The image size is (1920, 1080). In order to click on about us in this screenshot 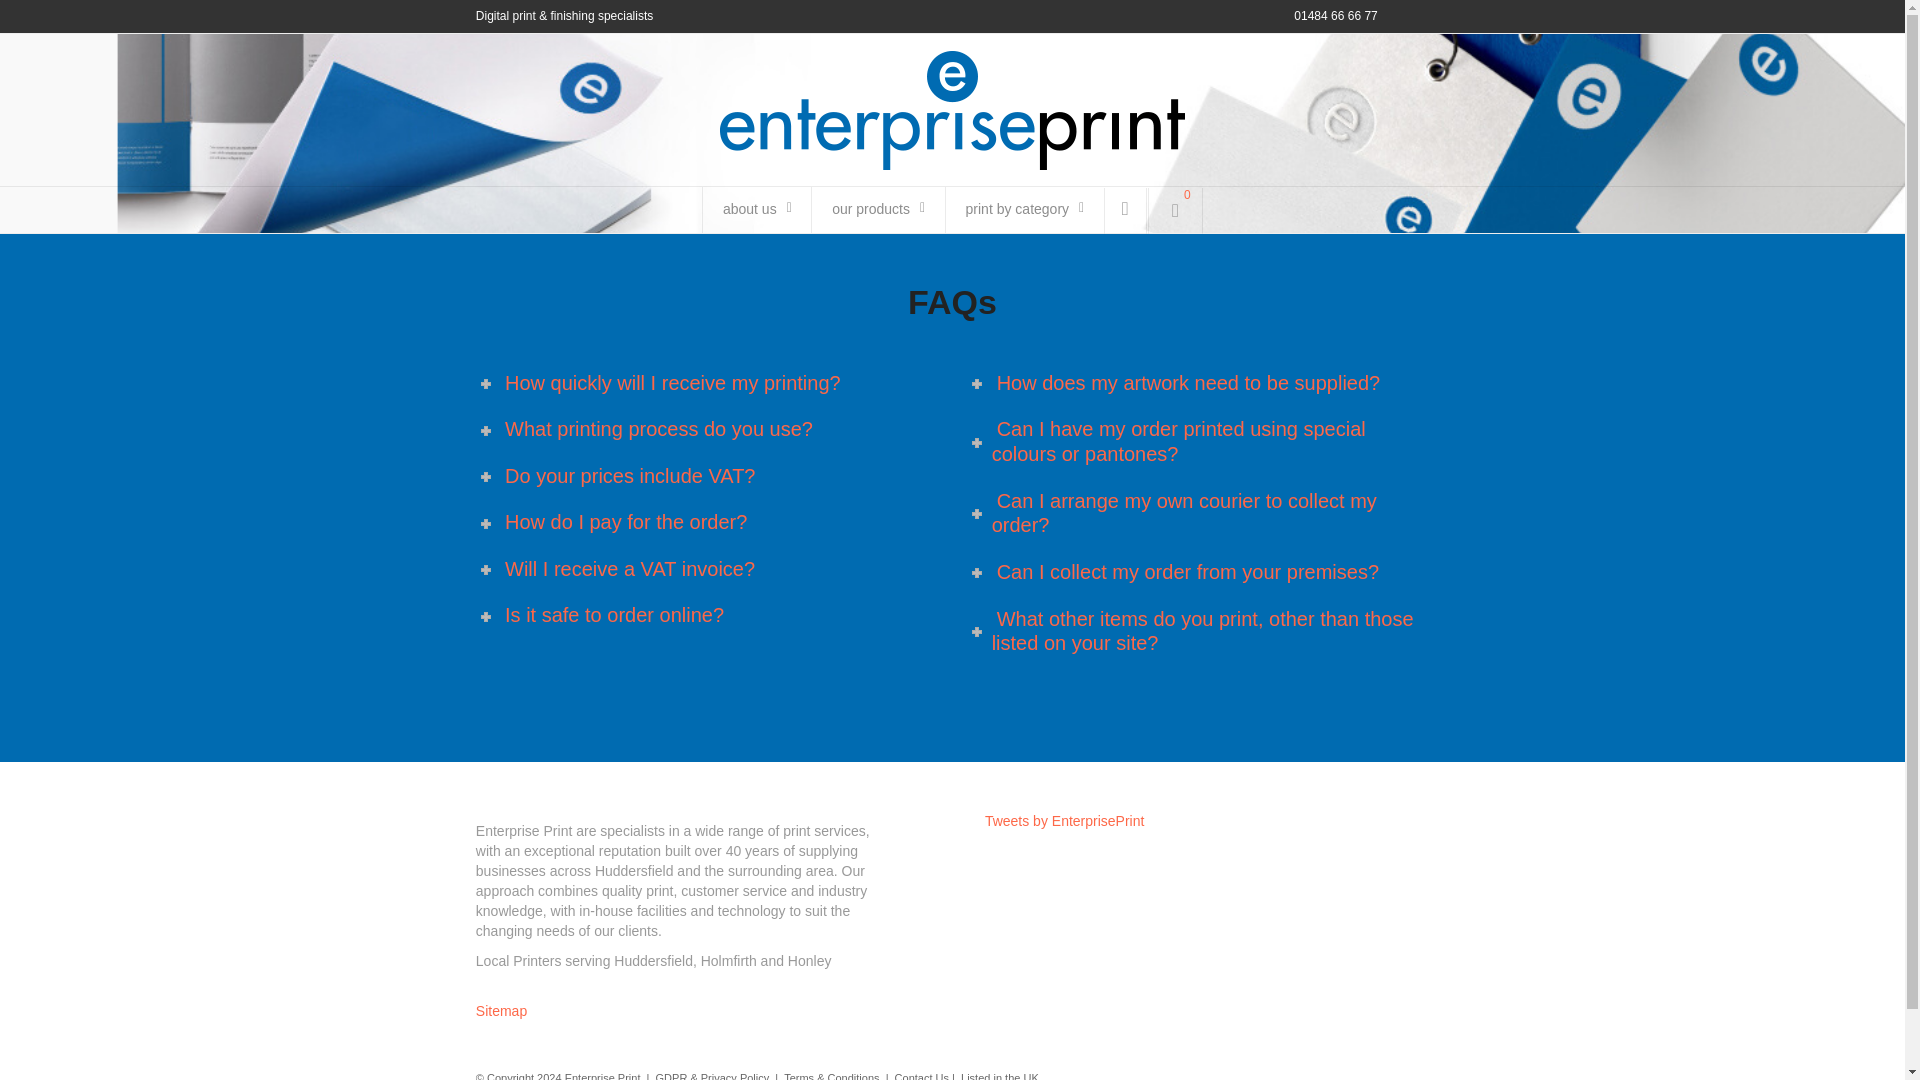, I will do `click(754, 210)`.